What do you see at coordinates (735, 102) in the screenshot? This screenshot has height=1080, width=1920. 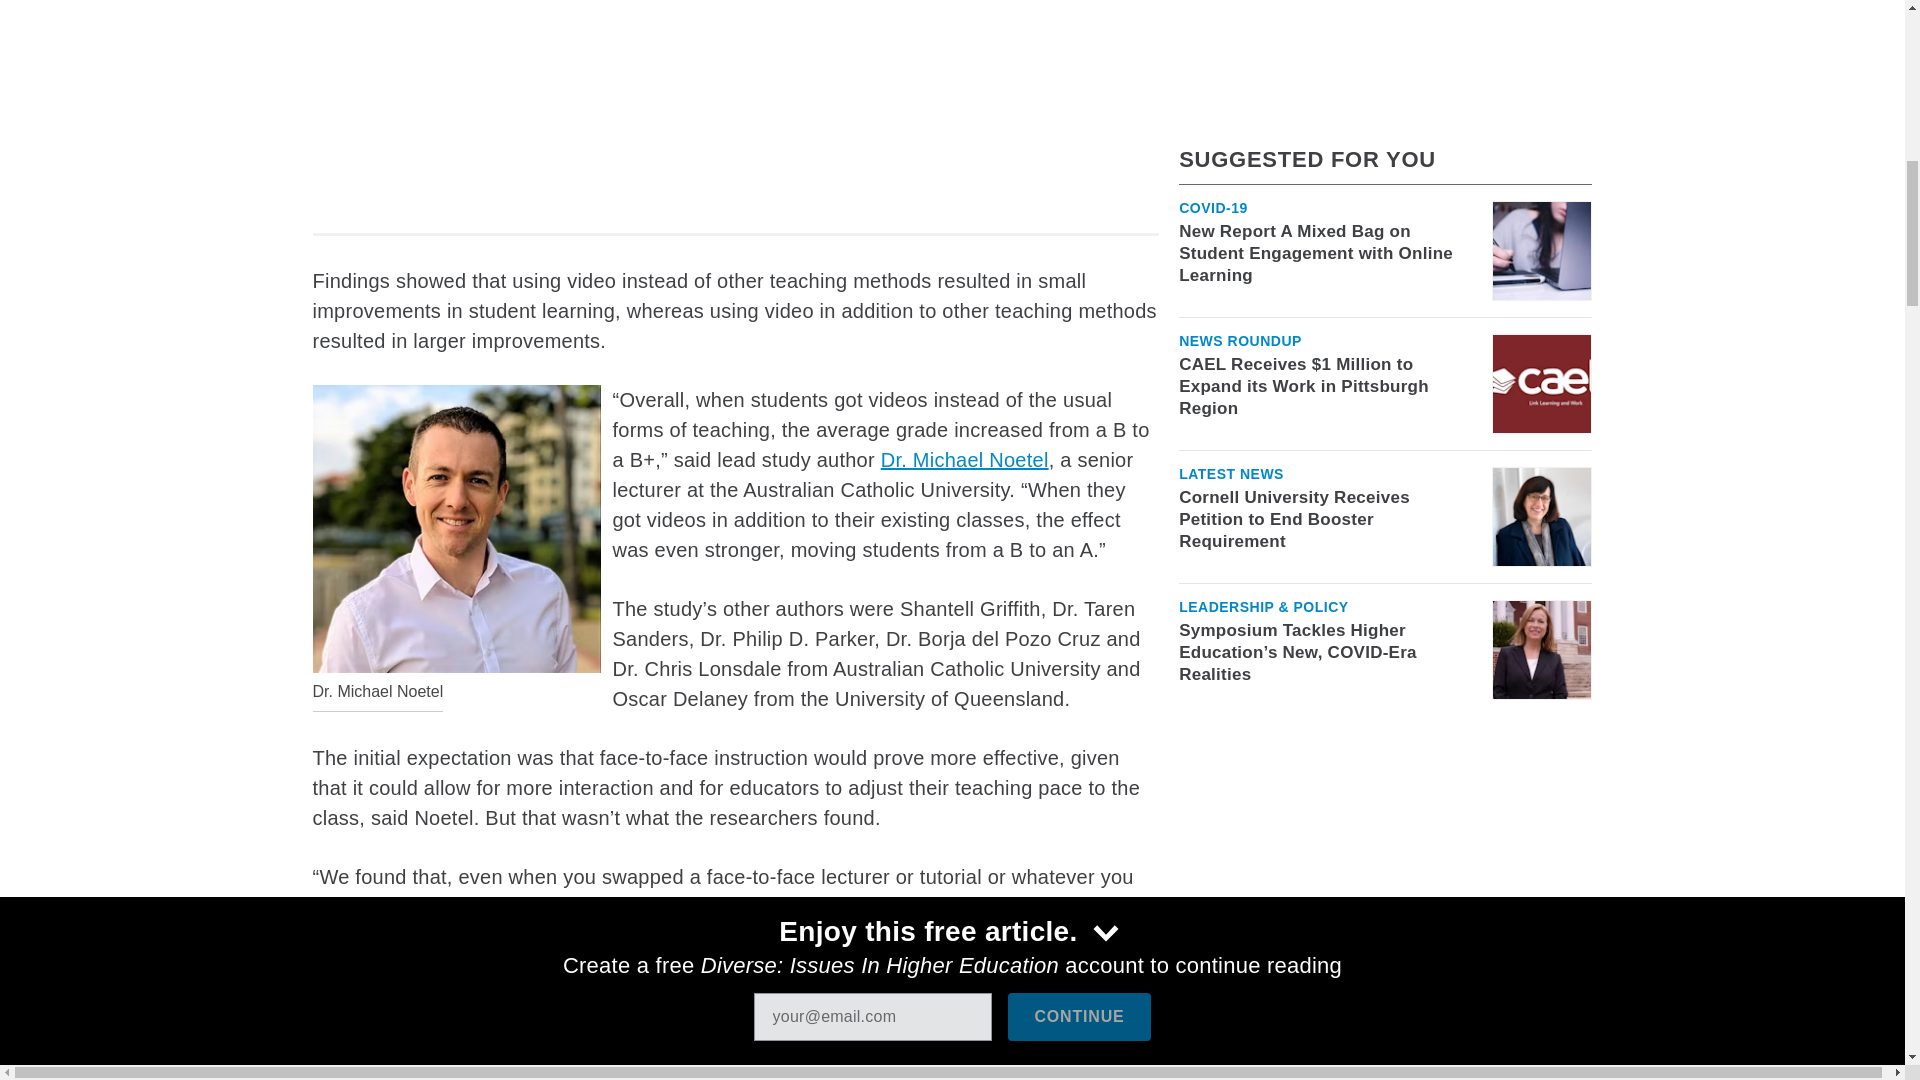 I see `3rd party ad content` at bounding box center [735, 102].